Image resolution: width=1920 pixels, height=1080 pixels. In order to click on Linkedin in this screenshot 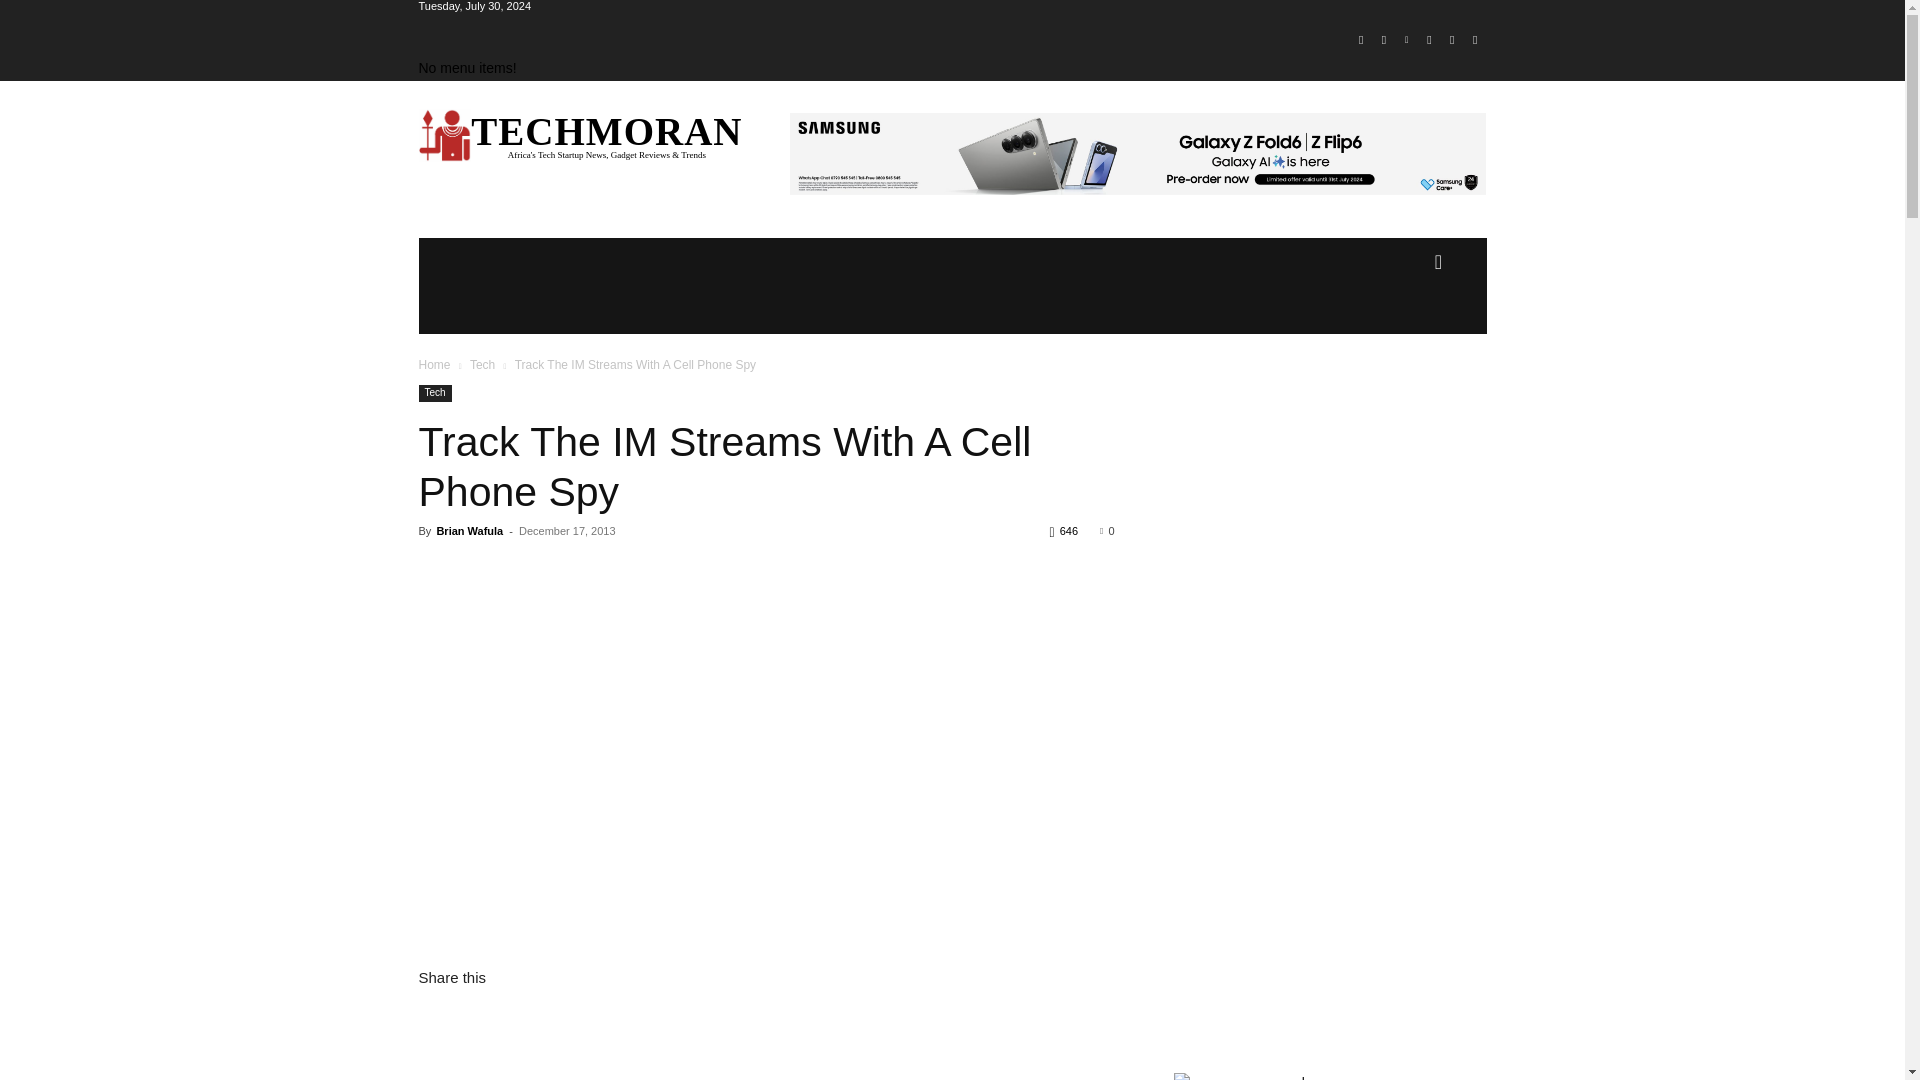, I will do `click(1406, 40)`.